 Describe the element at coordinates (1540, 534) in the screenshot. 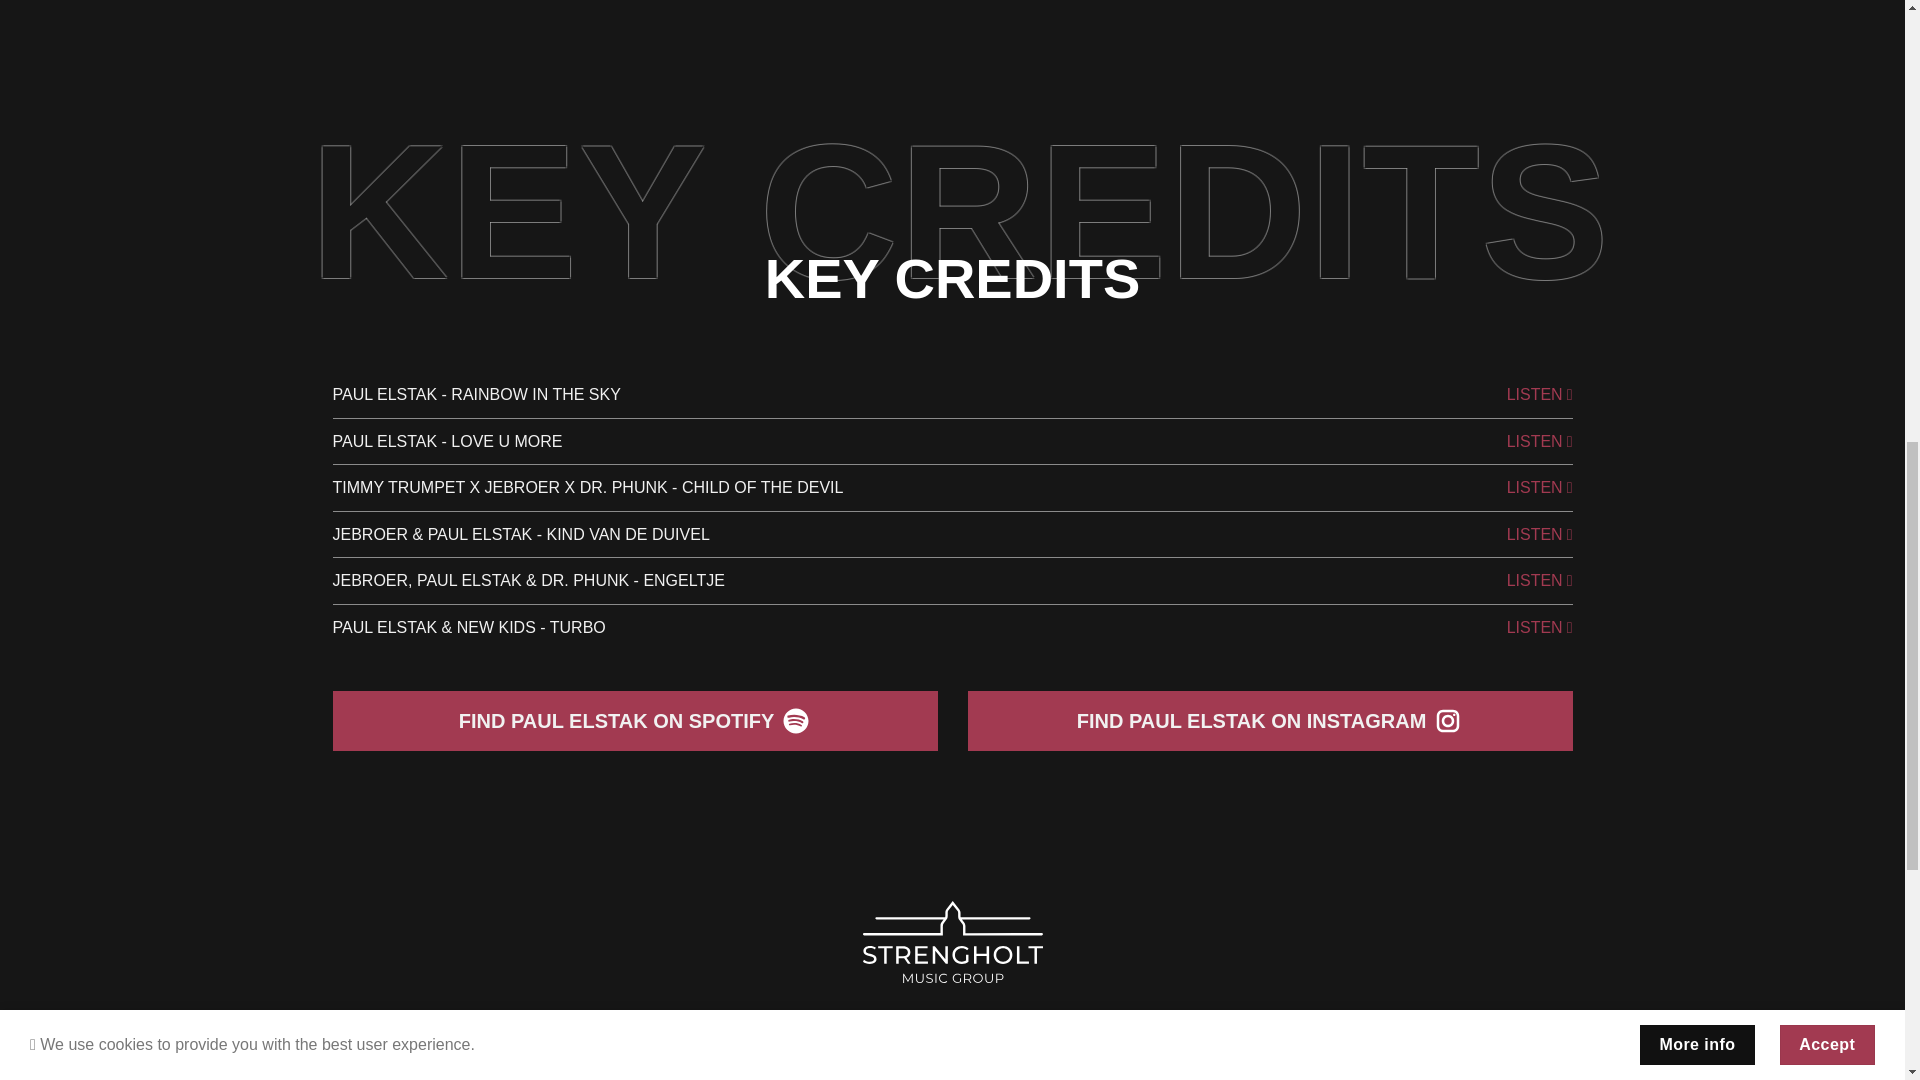

I see `LISTEN` at that location.